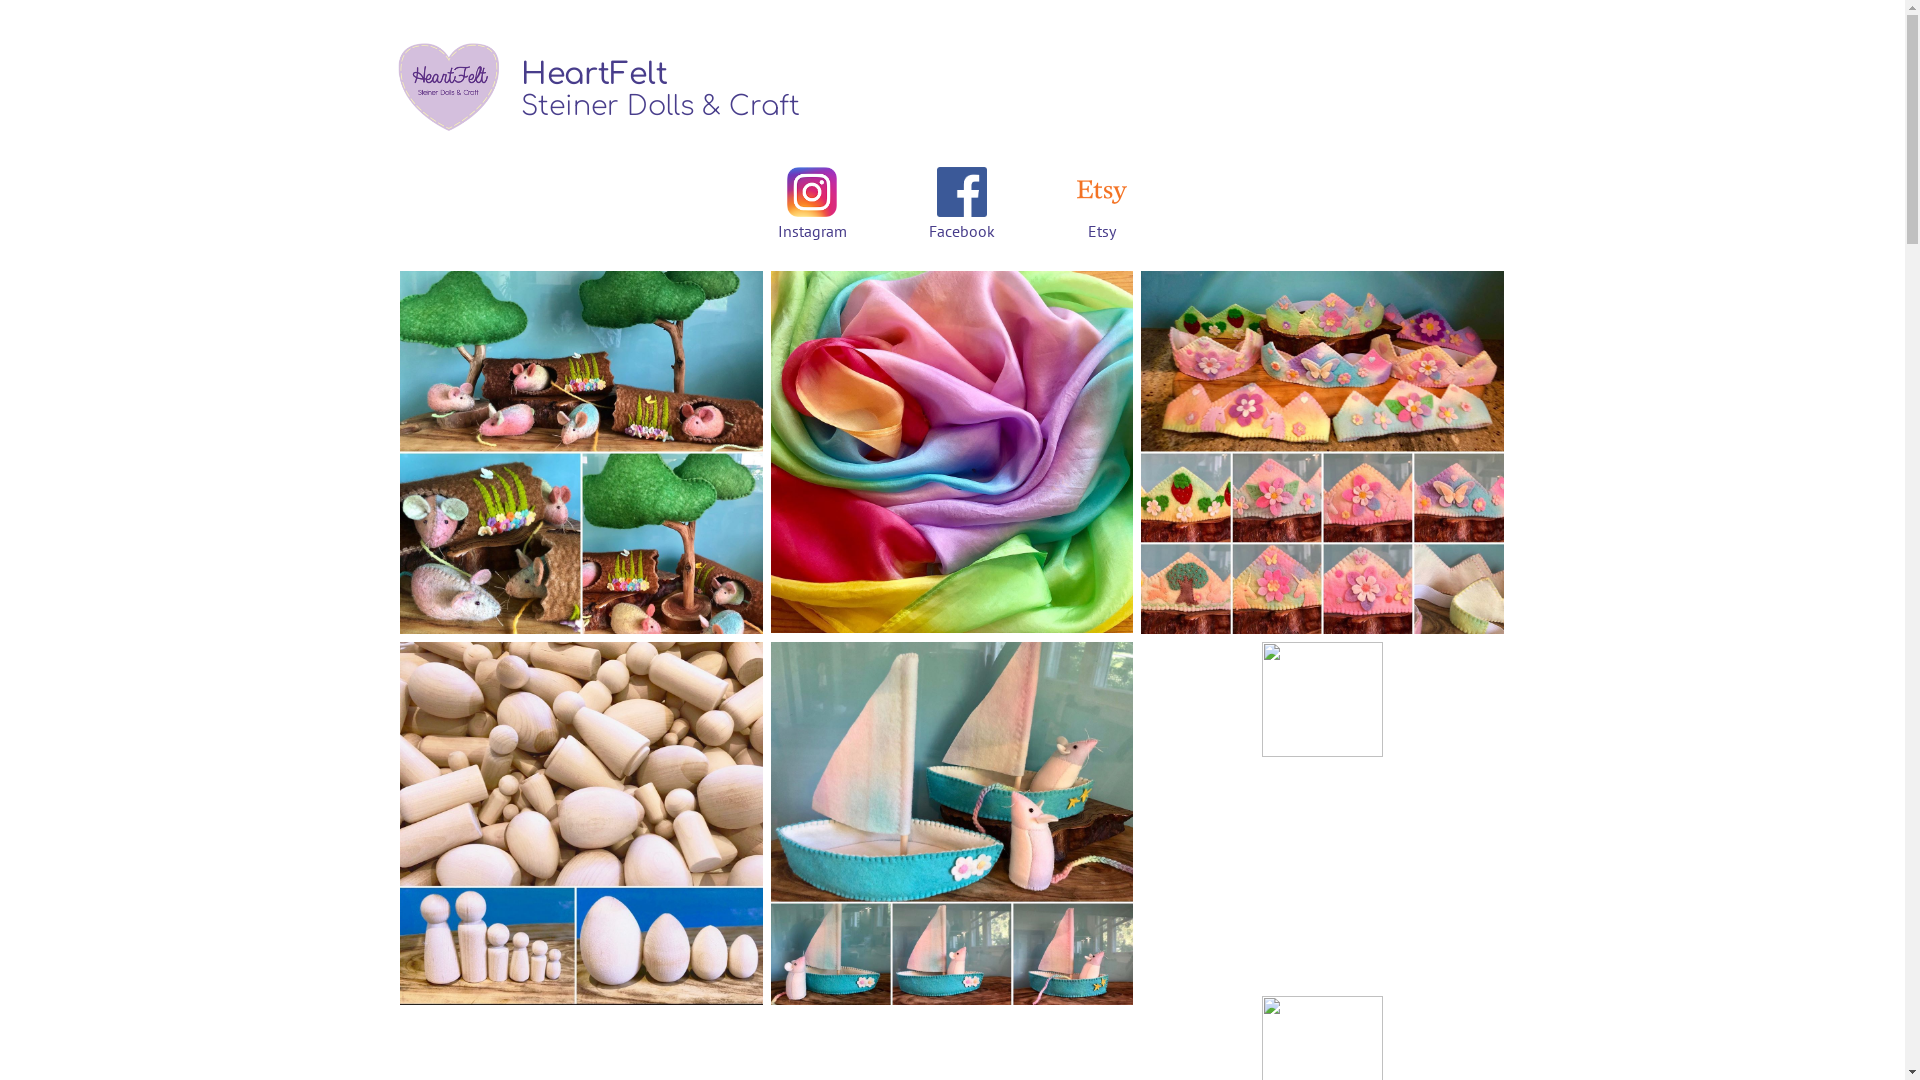 Image resolution: width=1920 pixels, height=1080 pixels. What do you see at coordinates (962, 231) in the screenshot?
I see `Facebook` at bounding box center [962, 231].